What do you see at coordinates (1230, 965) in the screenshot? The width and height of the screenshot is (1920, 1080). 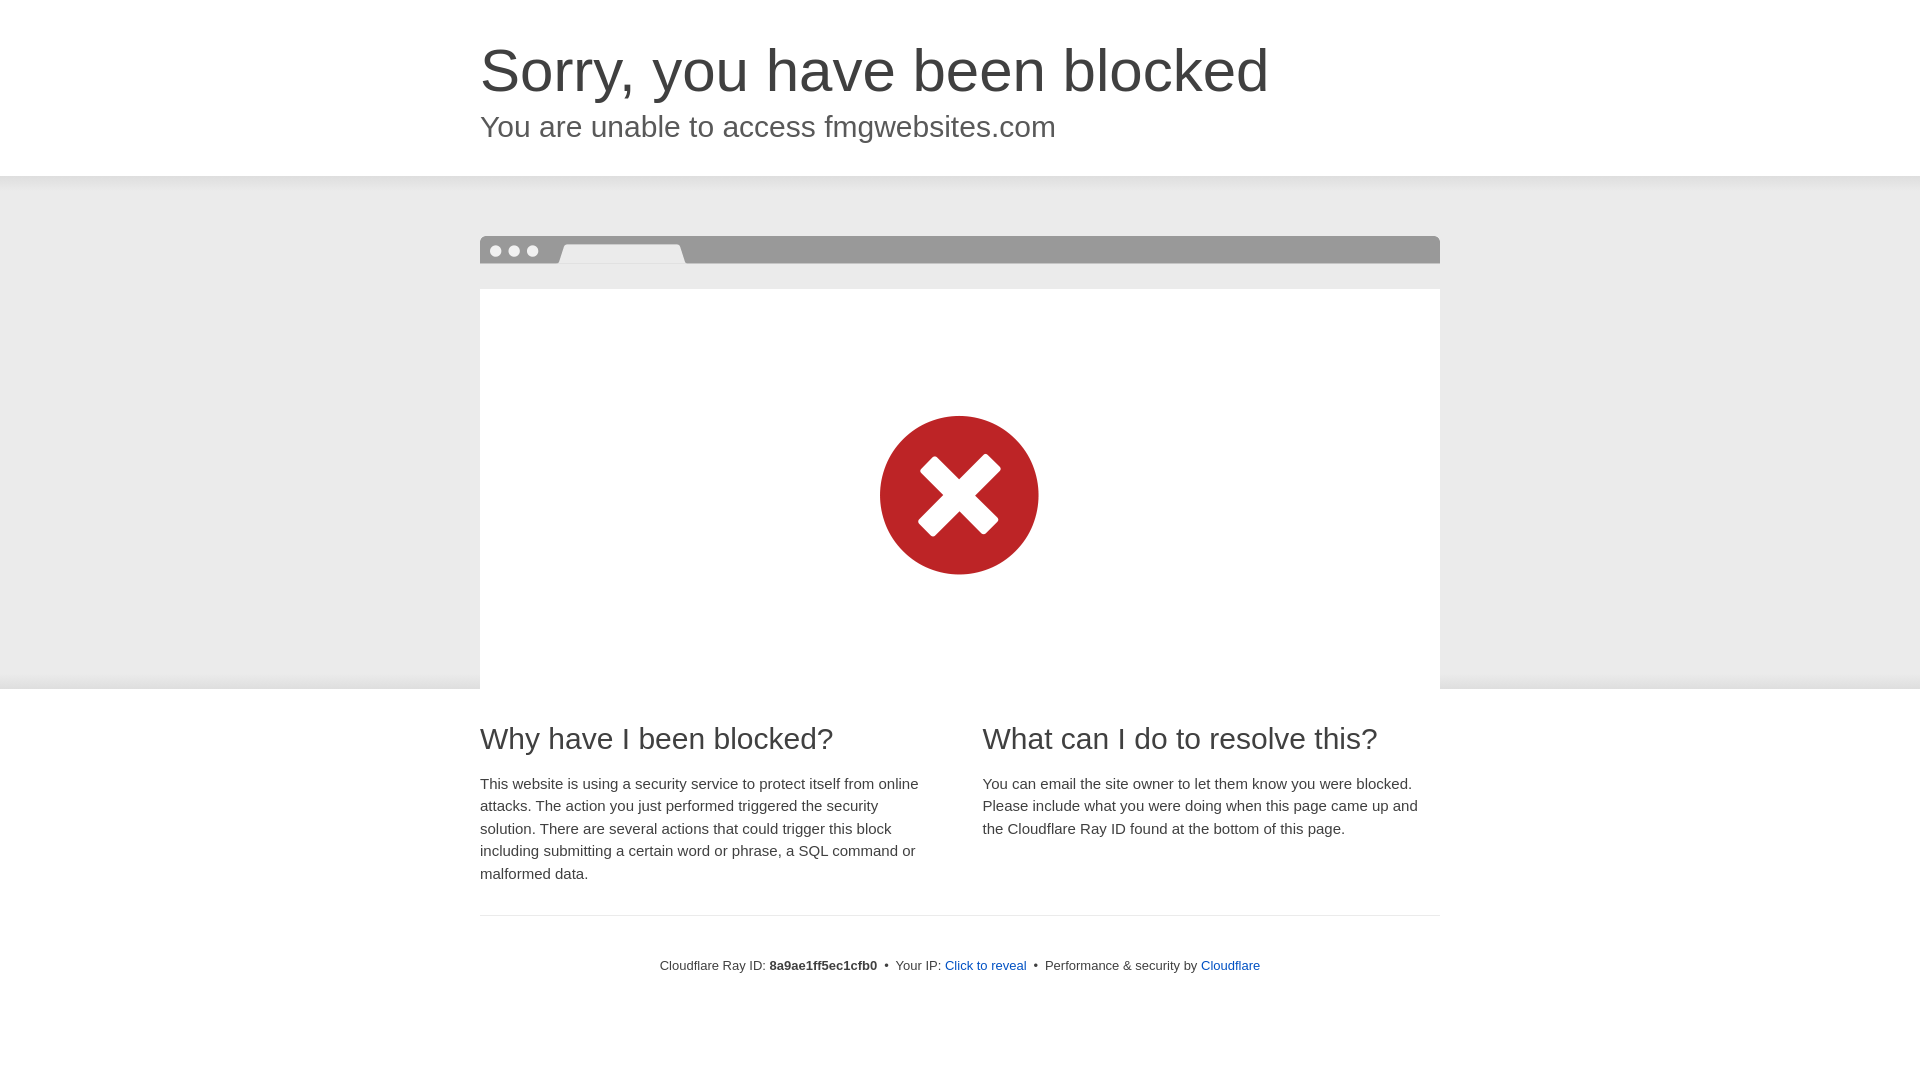 I see `Cloudflare` at bounding box center [1230, 965].